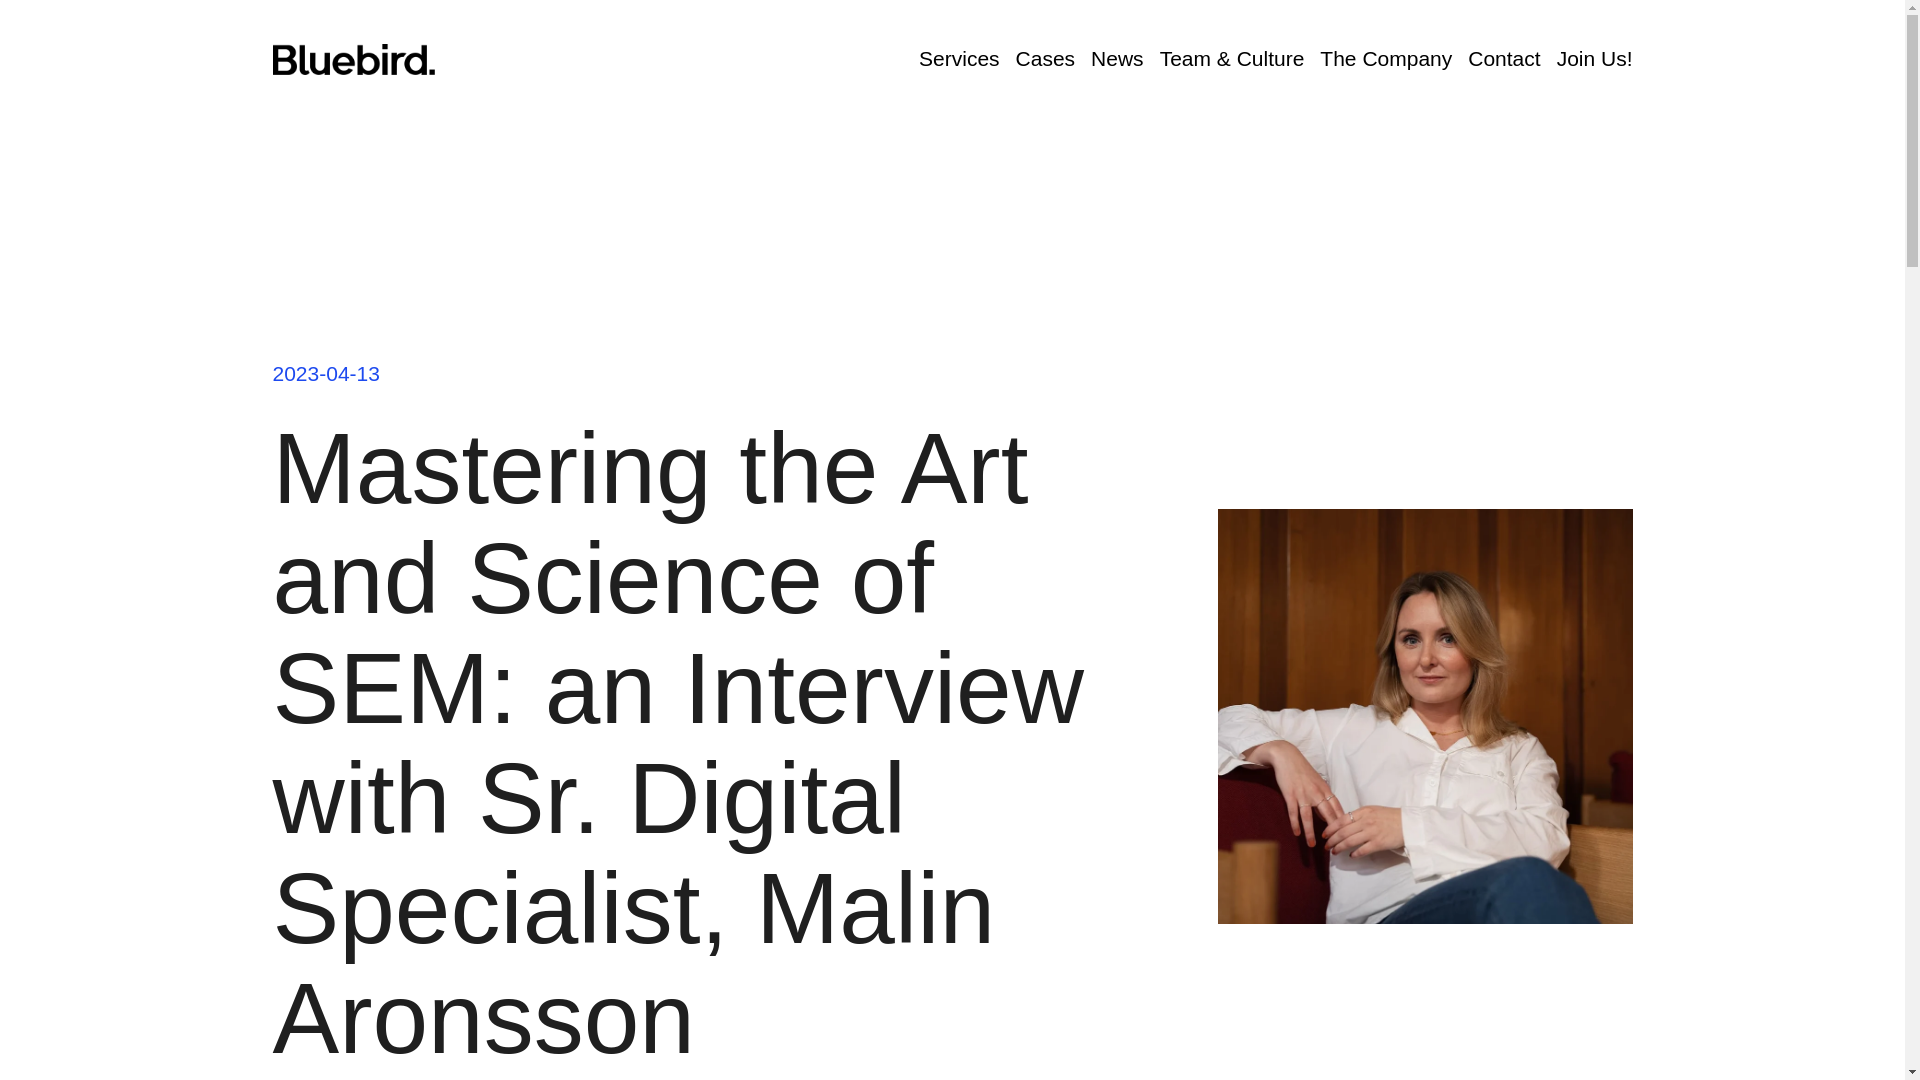 This screenshot has width=1920, height=1080. I want to click on Cases, so click(1045, 59).